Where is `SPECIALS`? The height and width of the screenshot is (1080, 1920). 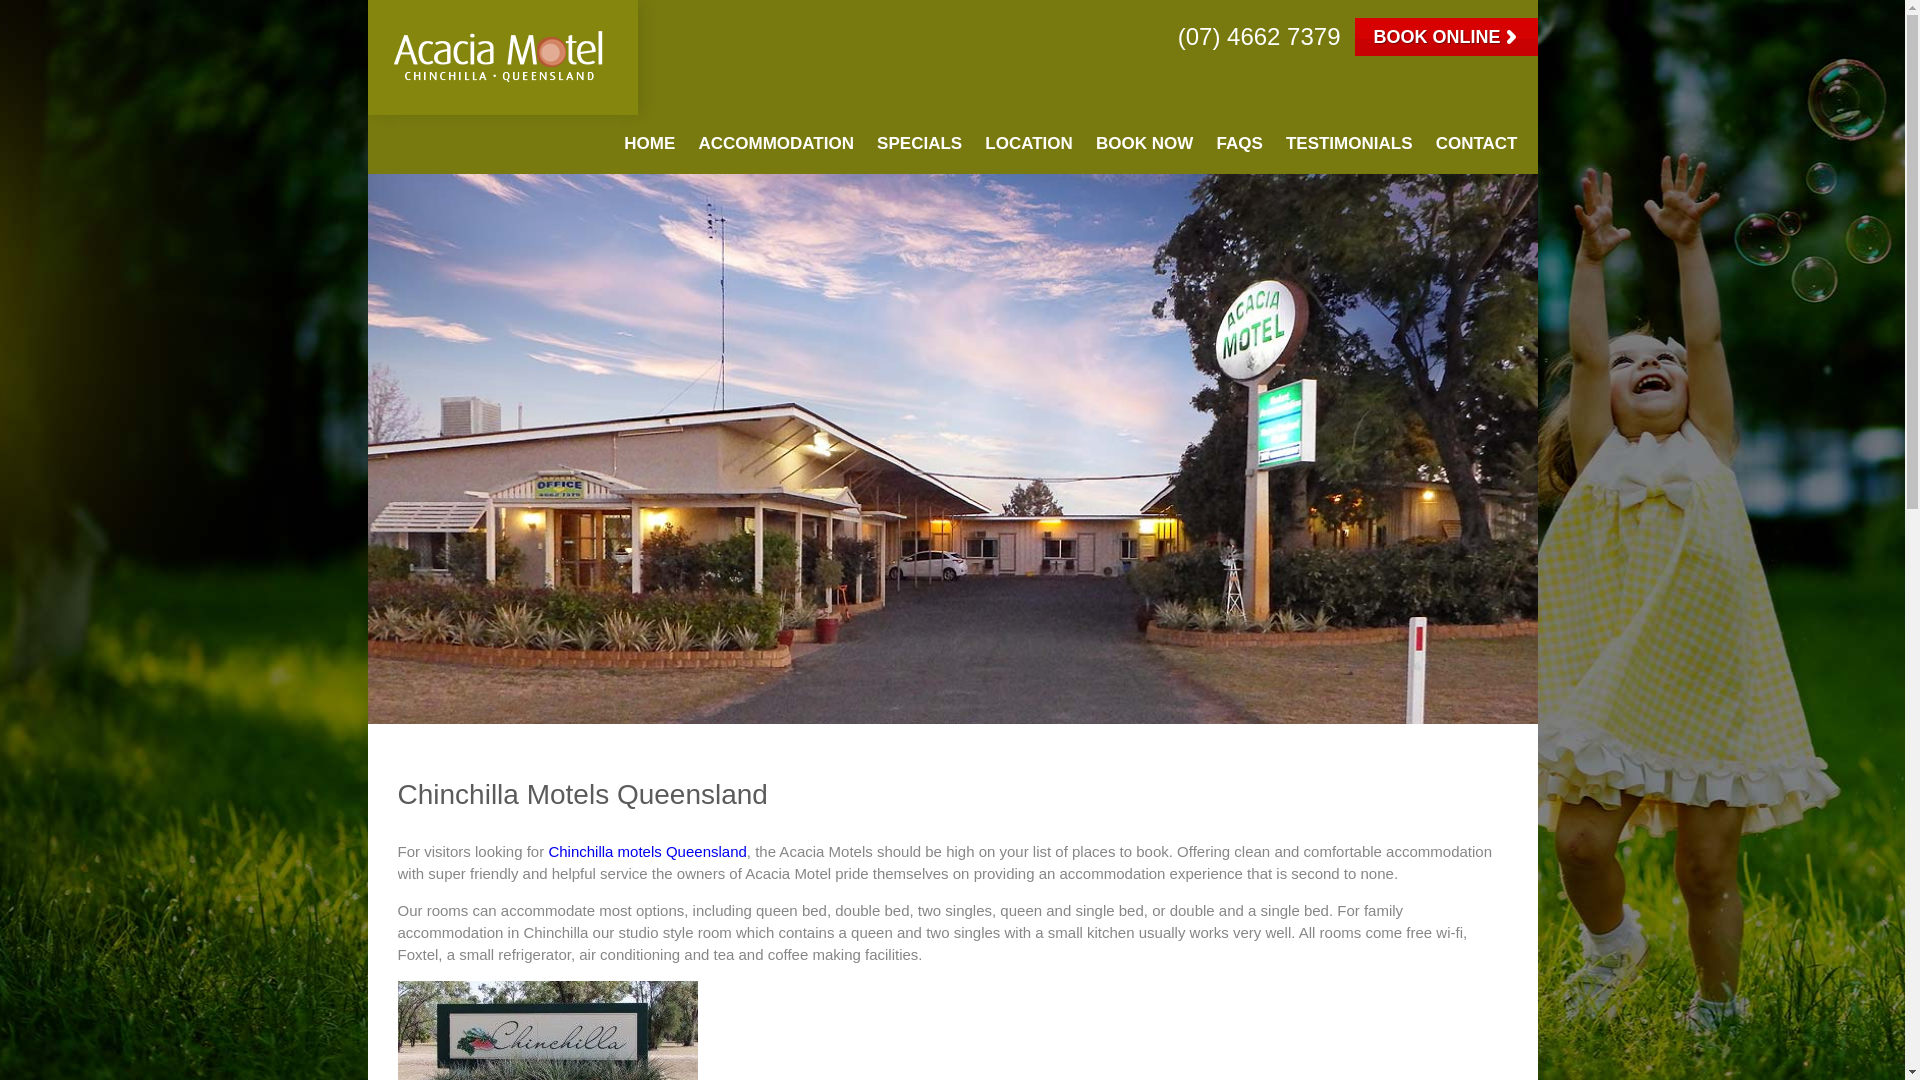
SPECIALS is located at coordinates (919, 152).